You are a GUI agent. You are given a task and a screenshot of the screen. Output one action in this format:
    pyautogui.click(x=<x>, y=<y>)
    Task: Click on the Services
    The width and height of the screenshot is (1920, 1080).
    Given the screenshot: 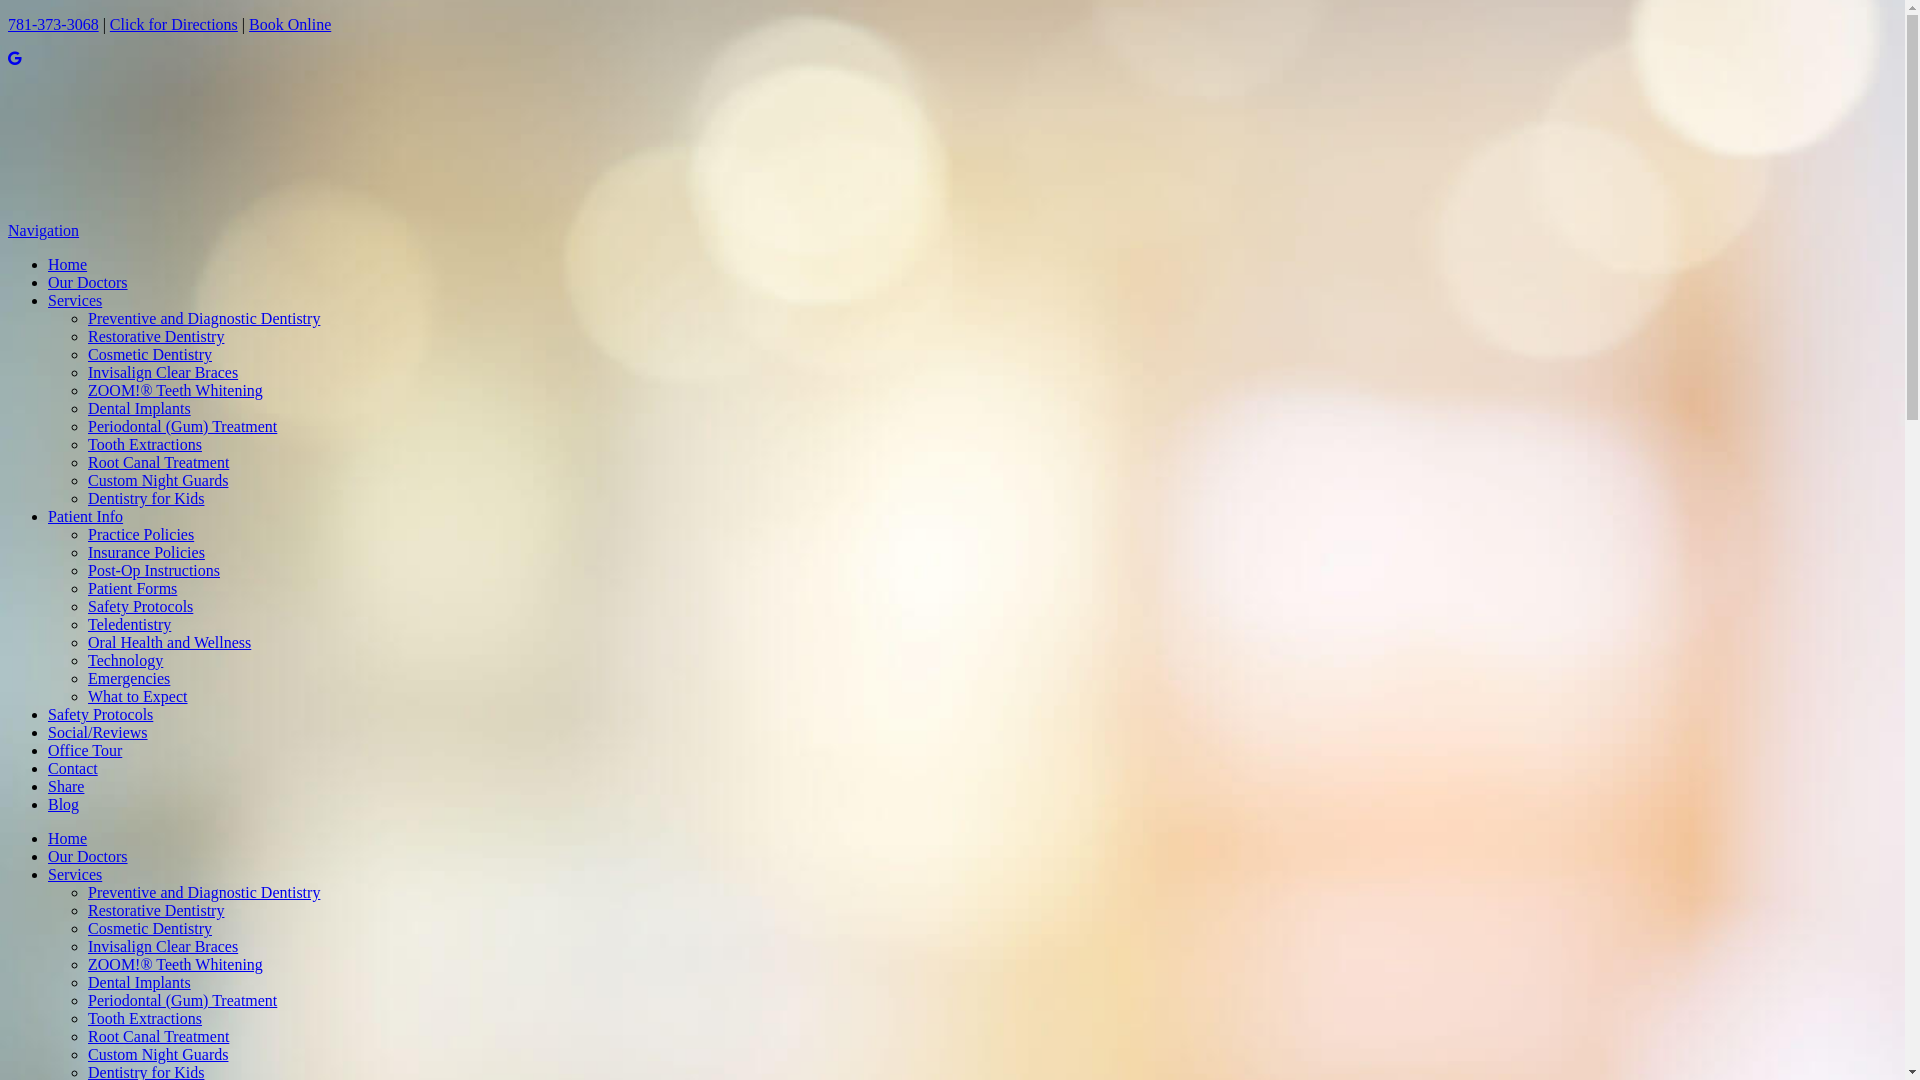 What is the action you would take?
    pyautogui.click(x=75, y=300)
    